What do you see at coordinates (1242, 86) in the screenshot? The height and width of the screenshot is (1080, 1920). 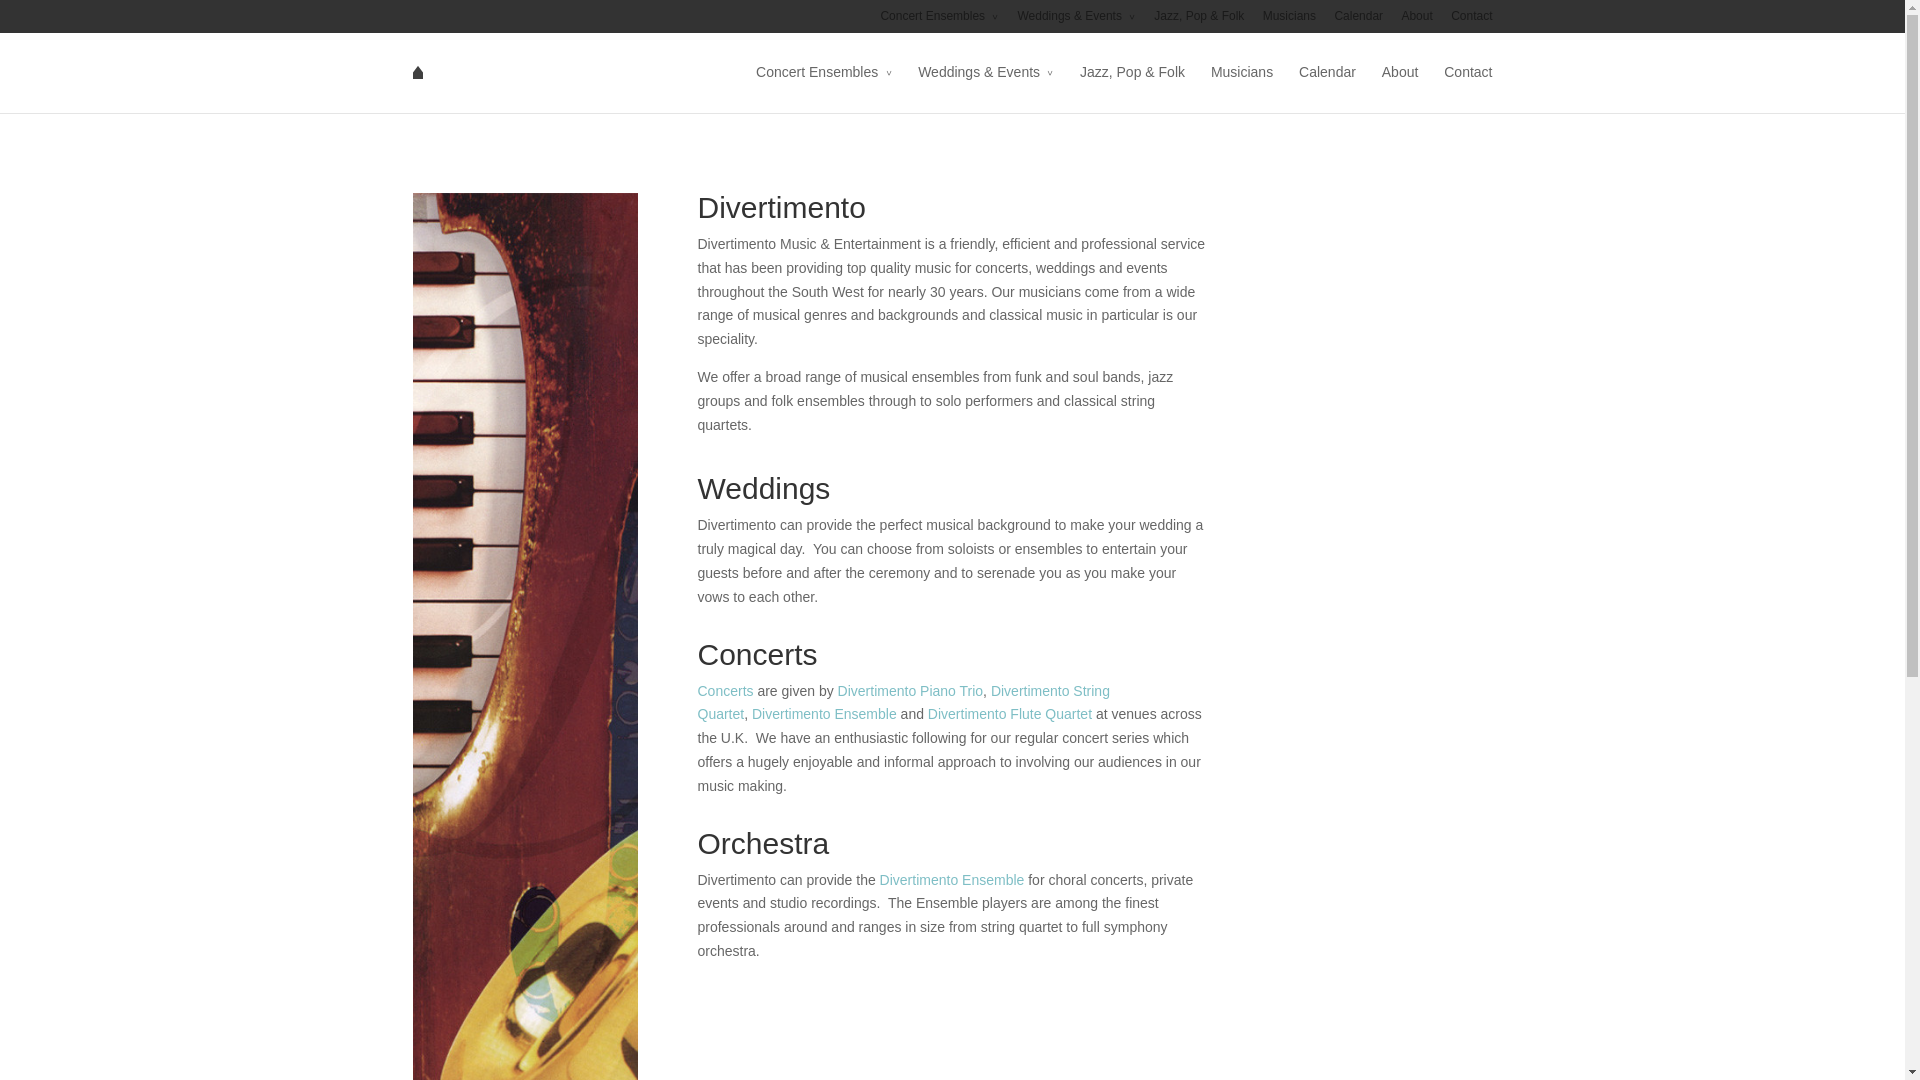 I see `Musicians` at bounding box center [1242, 86].